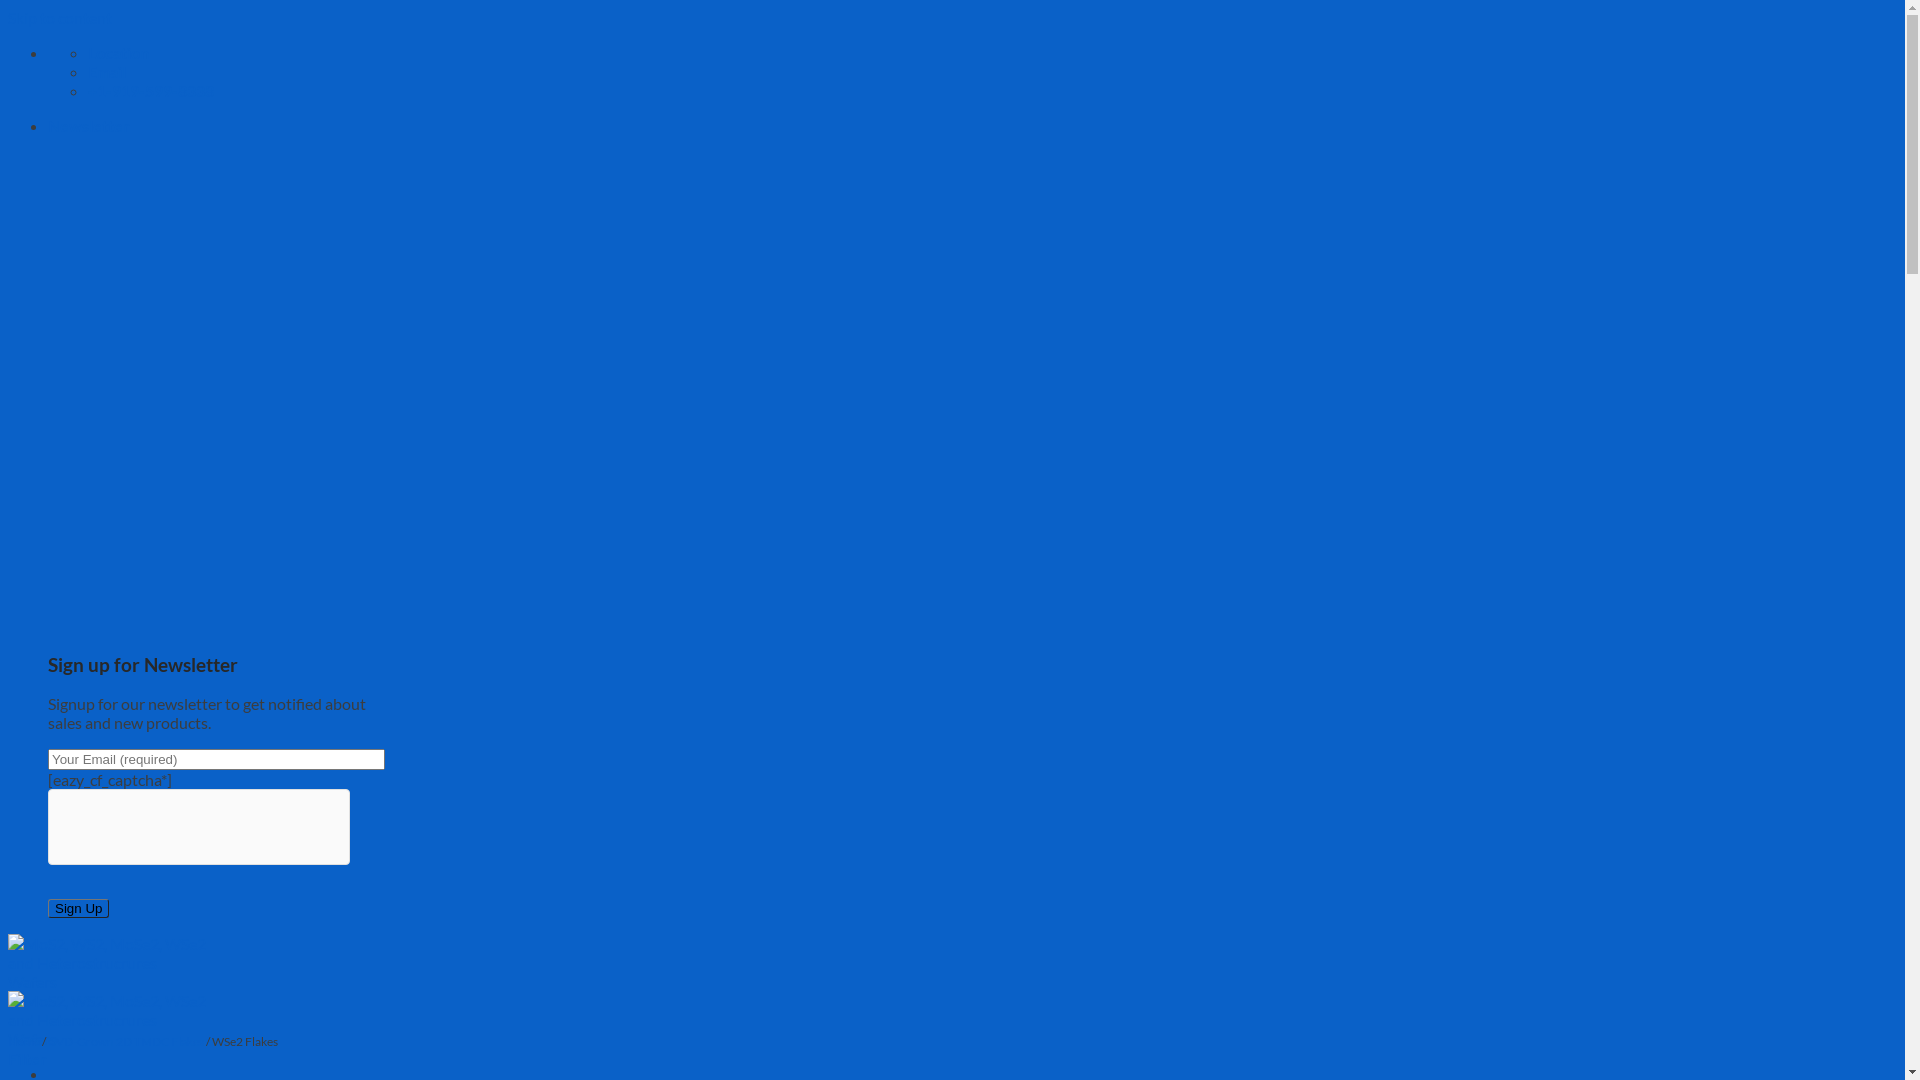  I want to click on MoS2, WS2, MoSe2, WSe2 and Heterostrucrures Wafers, so click(108, 1010).